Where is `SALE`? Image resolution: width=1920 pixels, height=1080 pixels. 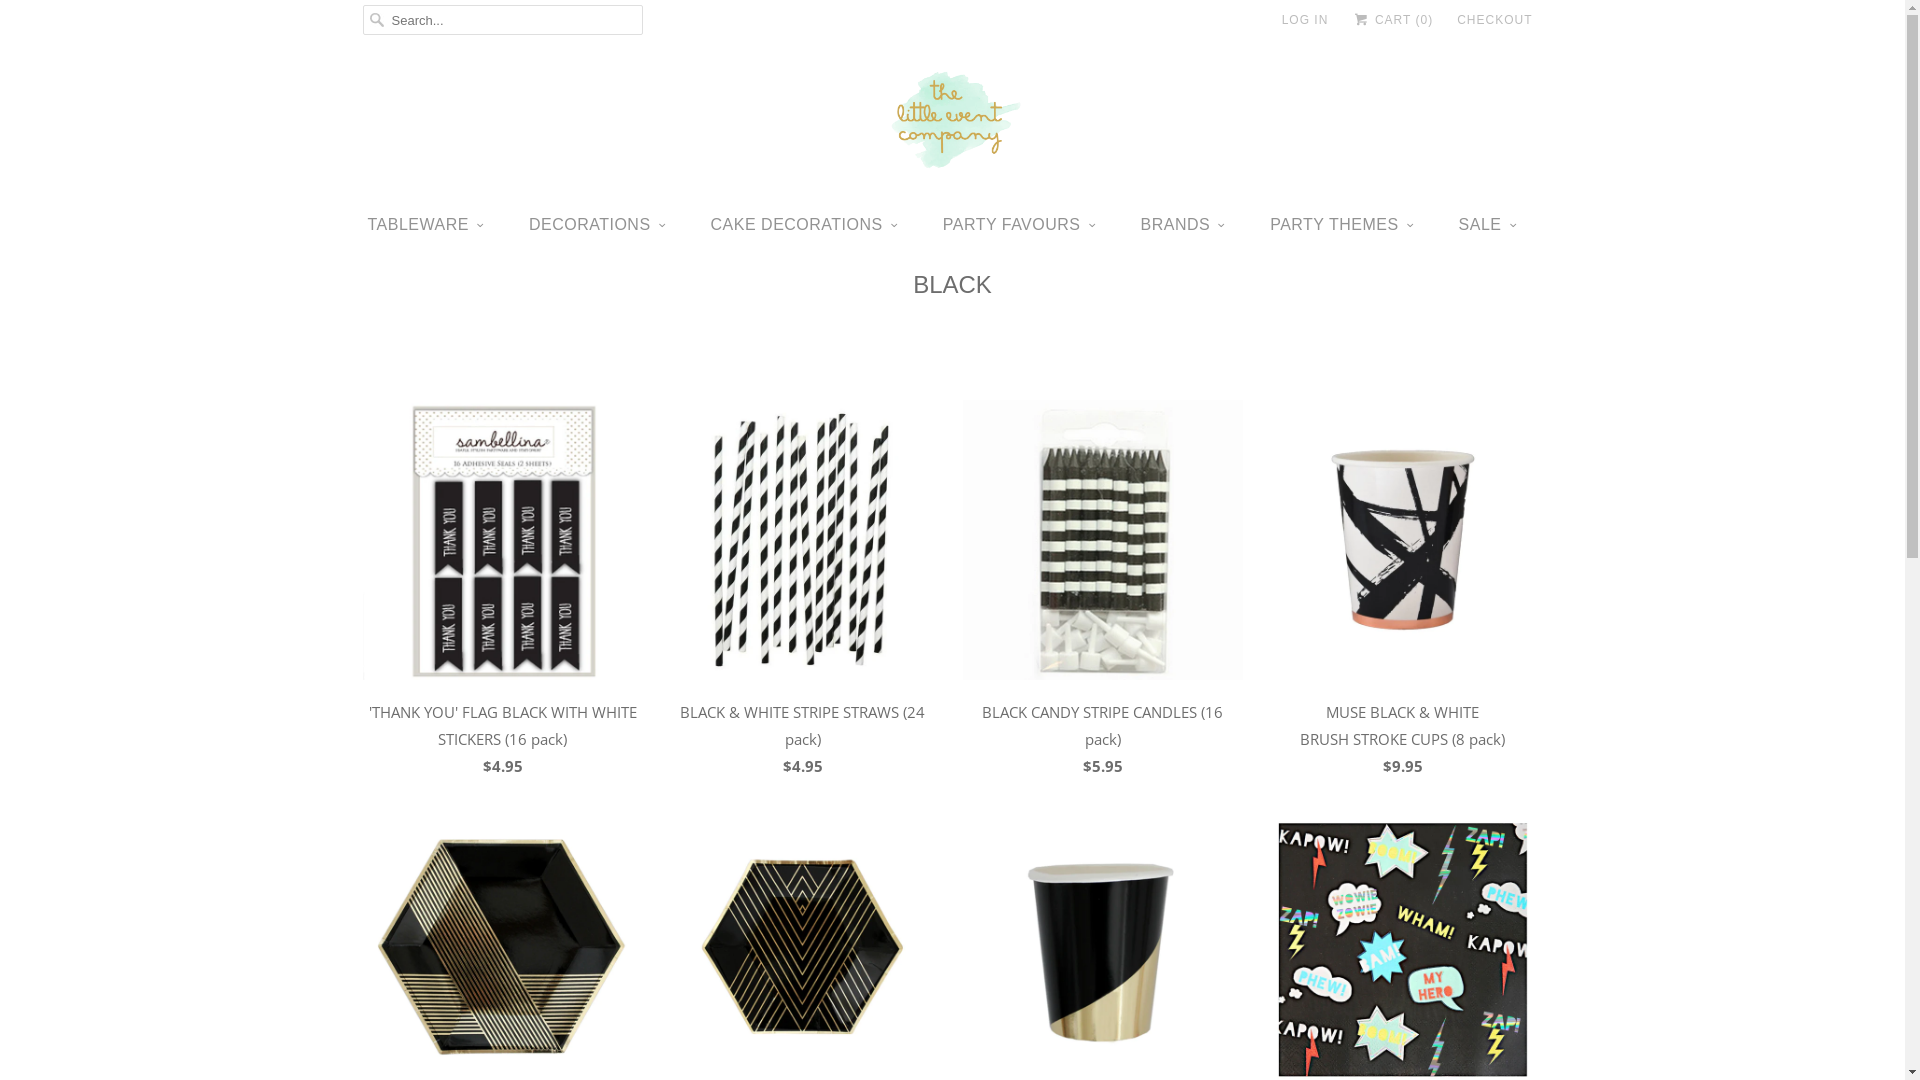 SALE is located at coordinates (1488, 226).